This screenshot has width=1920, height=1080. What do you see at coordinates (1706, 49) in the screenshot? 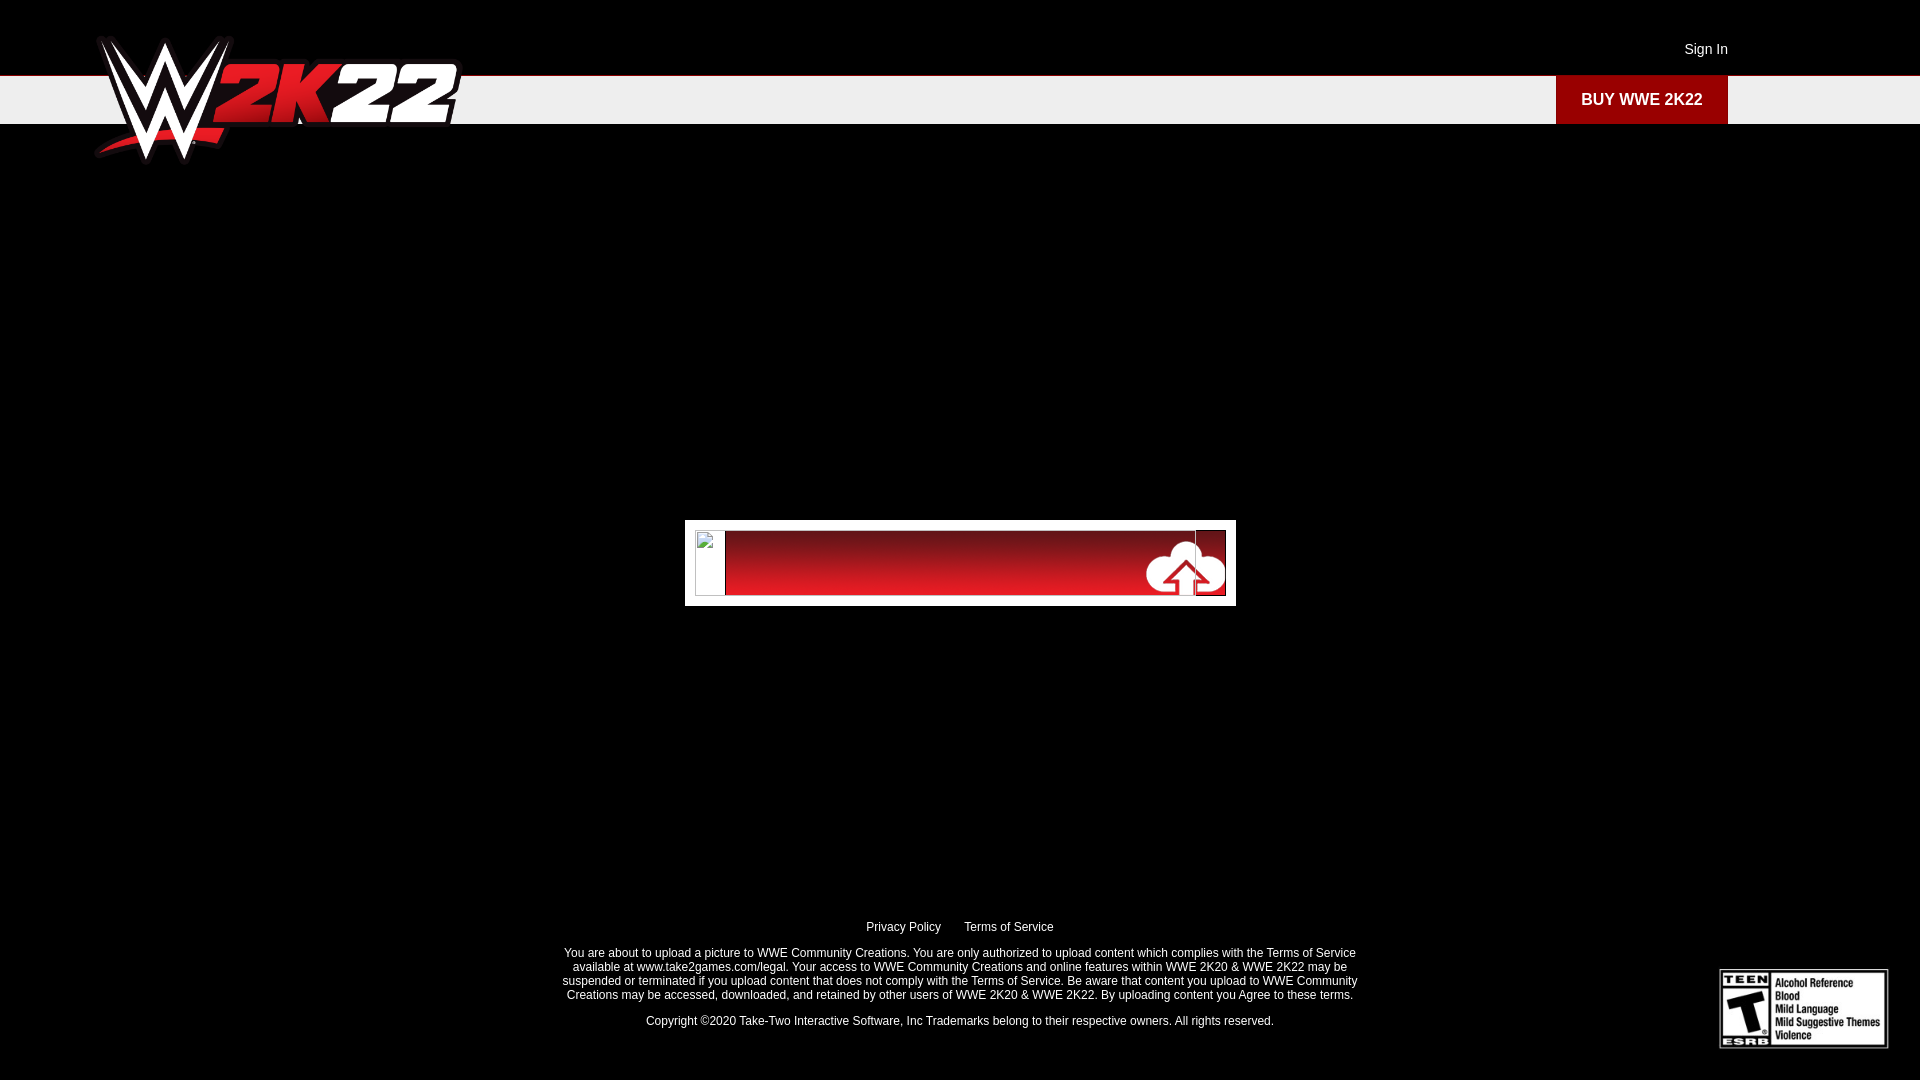
I see `Sign In` at bounding box center [1706, 49].